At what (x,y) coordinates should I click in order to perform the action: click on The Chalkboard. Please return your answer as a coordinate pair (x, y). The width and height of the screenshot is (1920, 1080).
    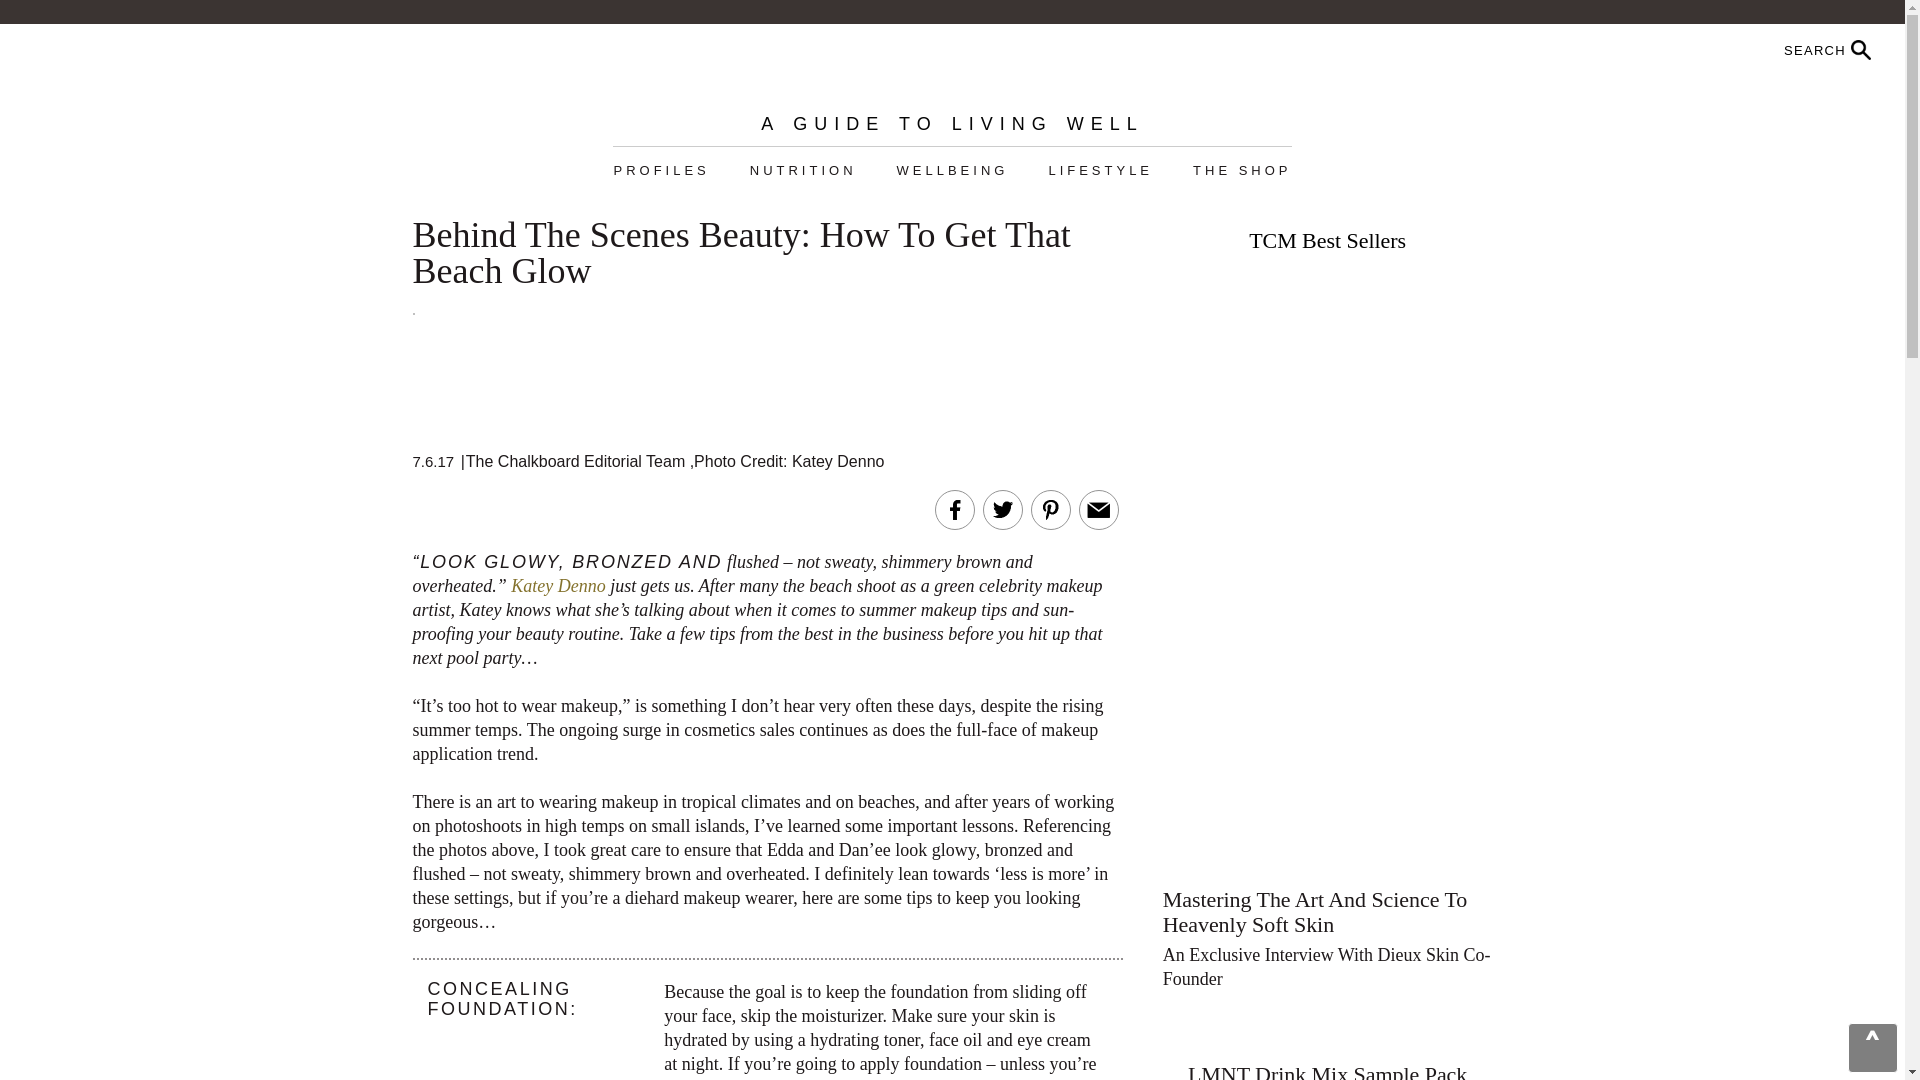
    Looking at the image, I should click on (952, 68).